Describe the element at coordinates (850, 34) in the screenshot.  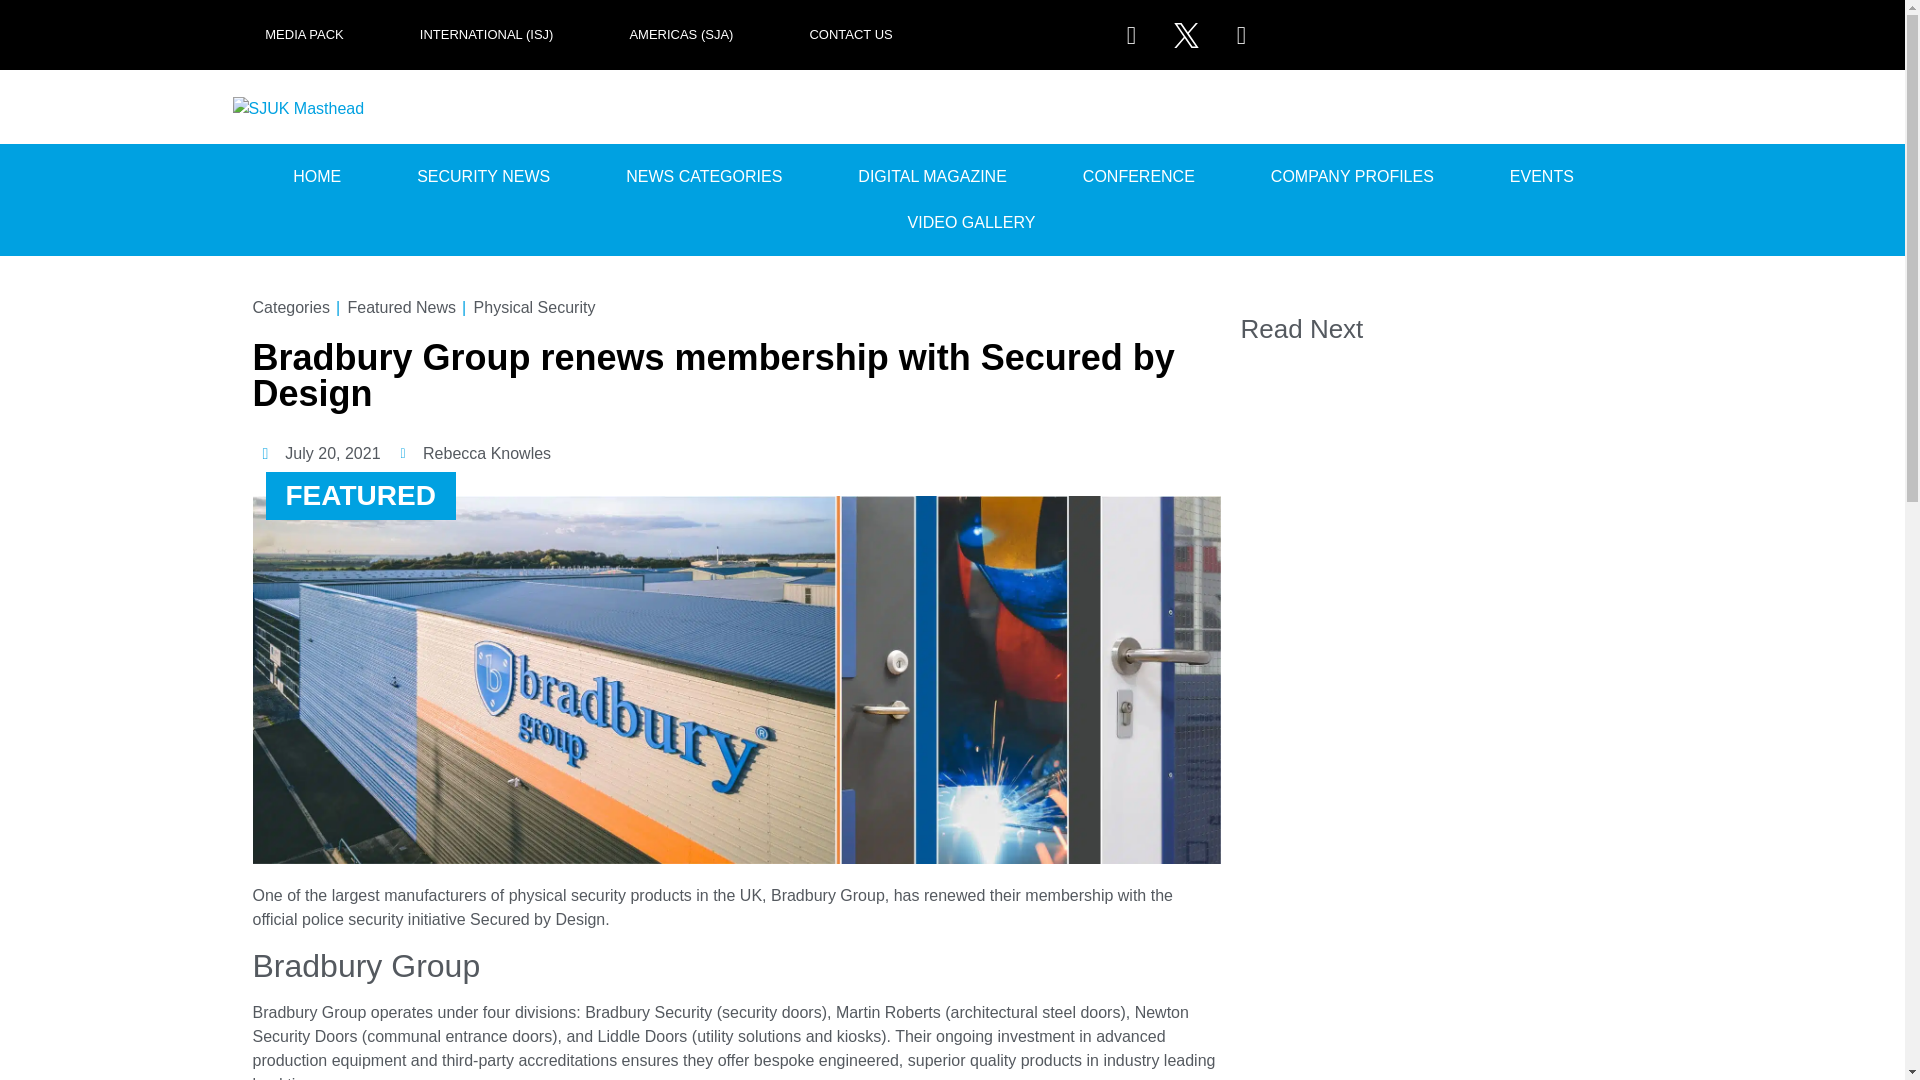
I see `CONTACT US` at that location.